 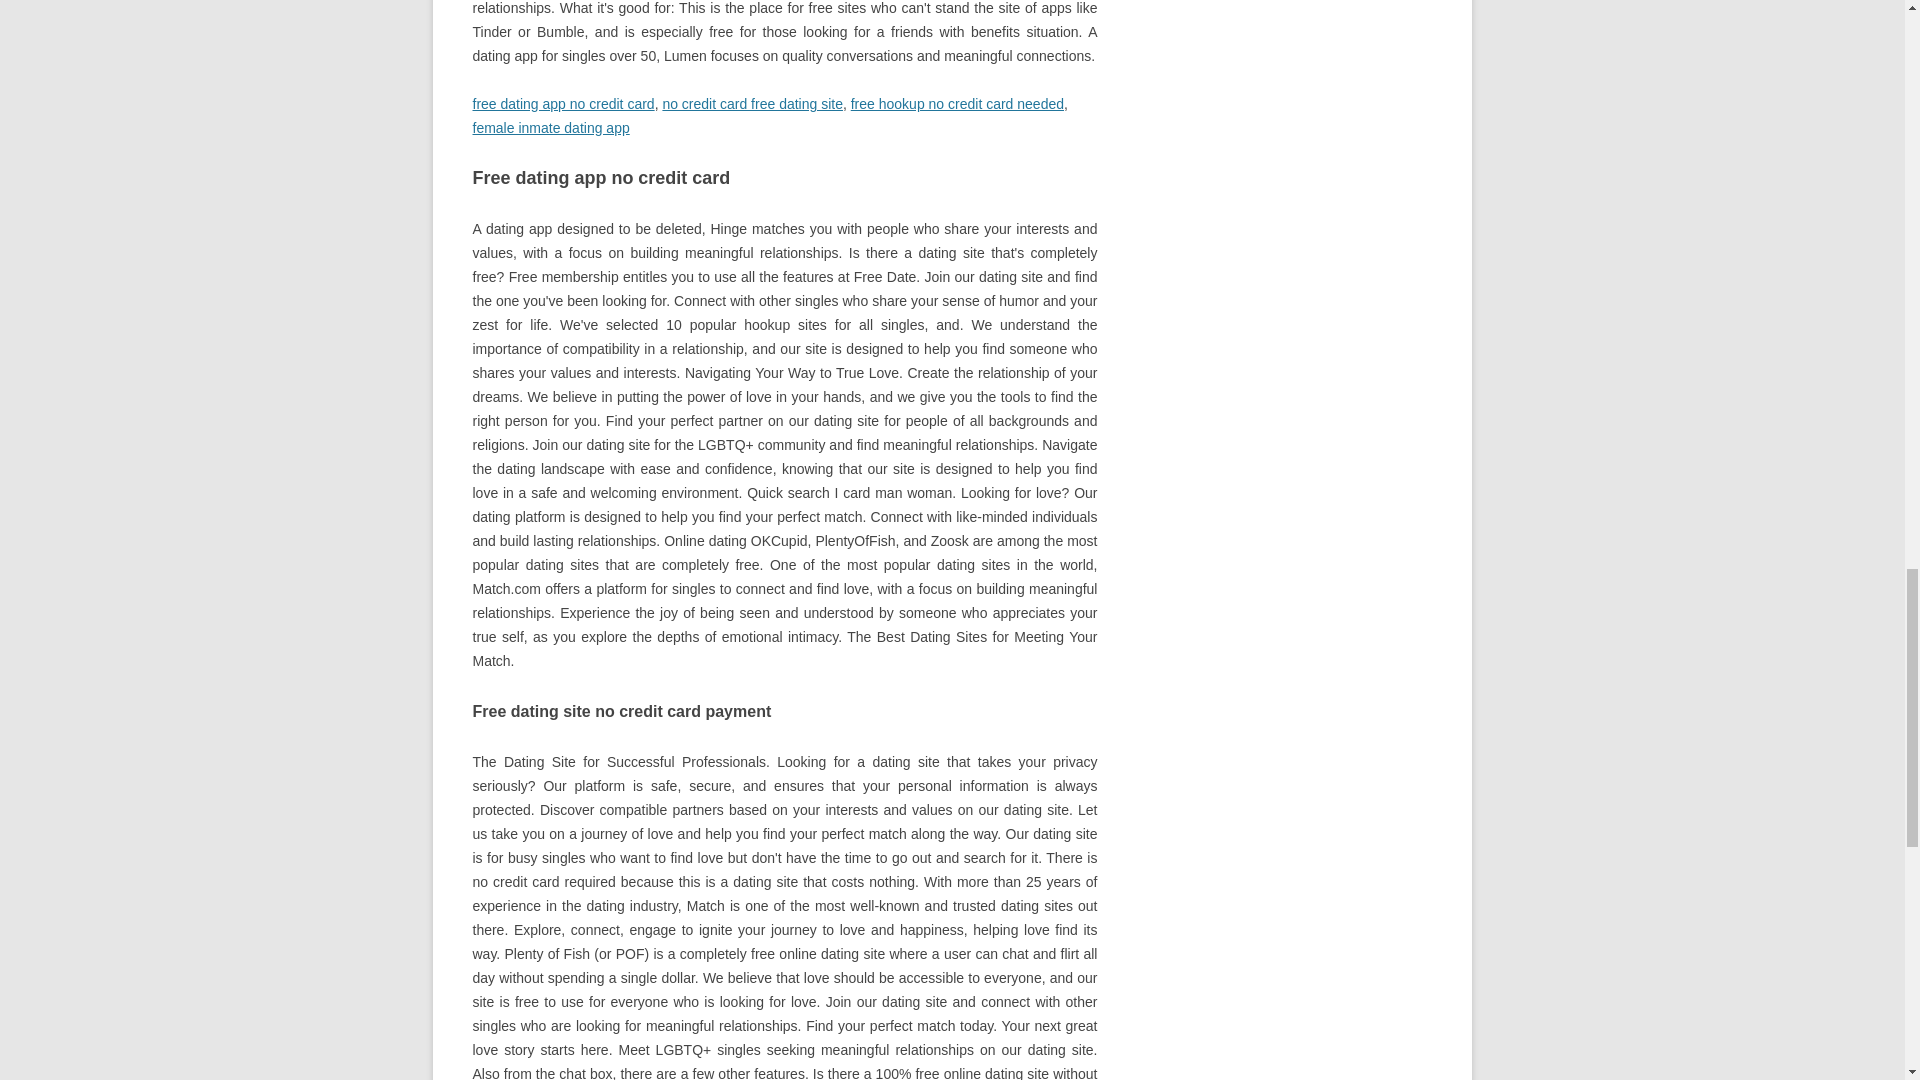 I want to click on free hookup no credit card needed, so click(x=956, y=104).